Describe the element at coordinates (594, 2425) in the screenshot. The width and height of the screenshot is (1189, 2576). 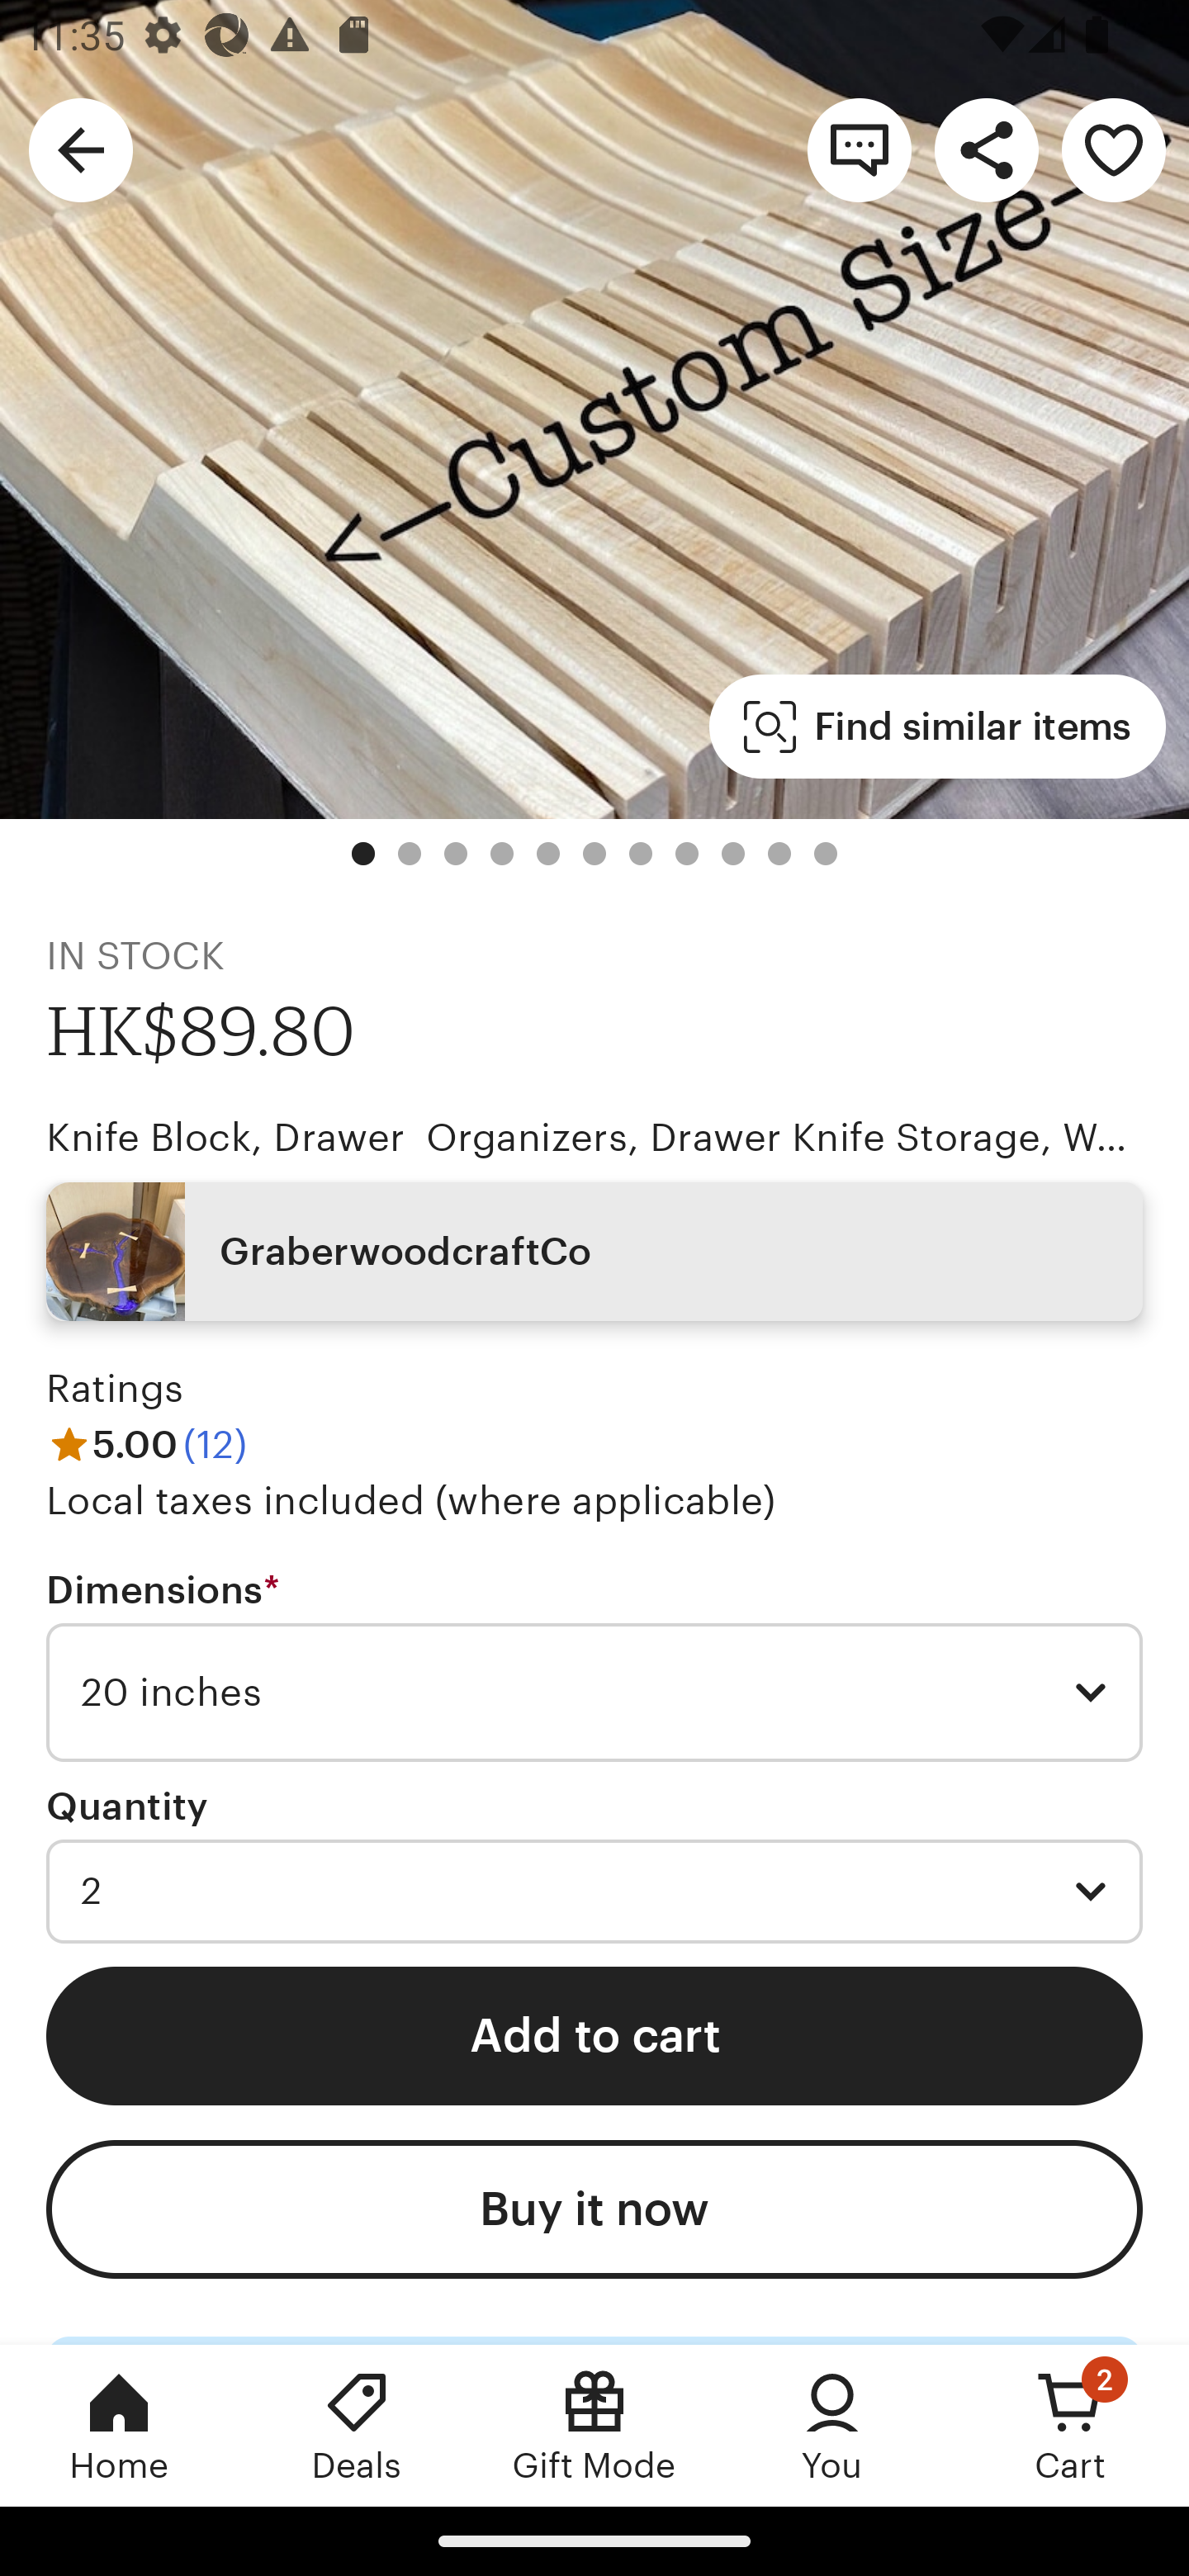
I see `Gift Mode` at that location.